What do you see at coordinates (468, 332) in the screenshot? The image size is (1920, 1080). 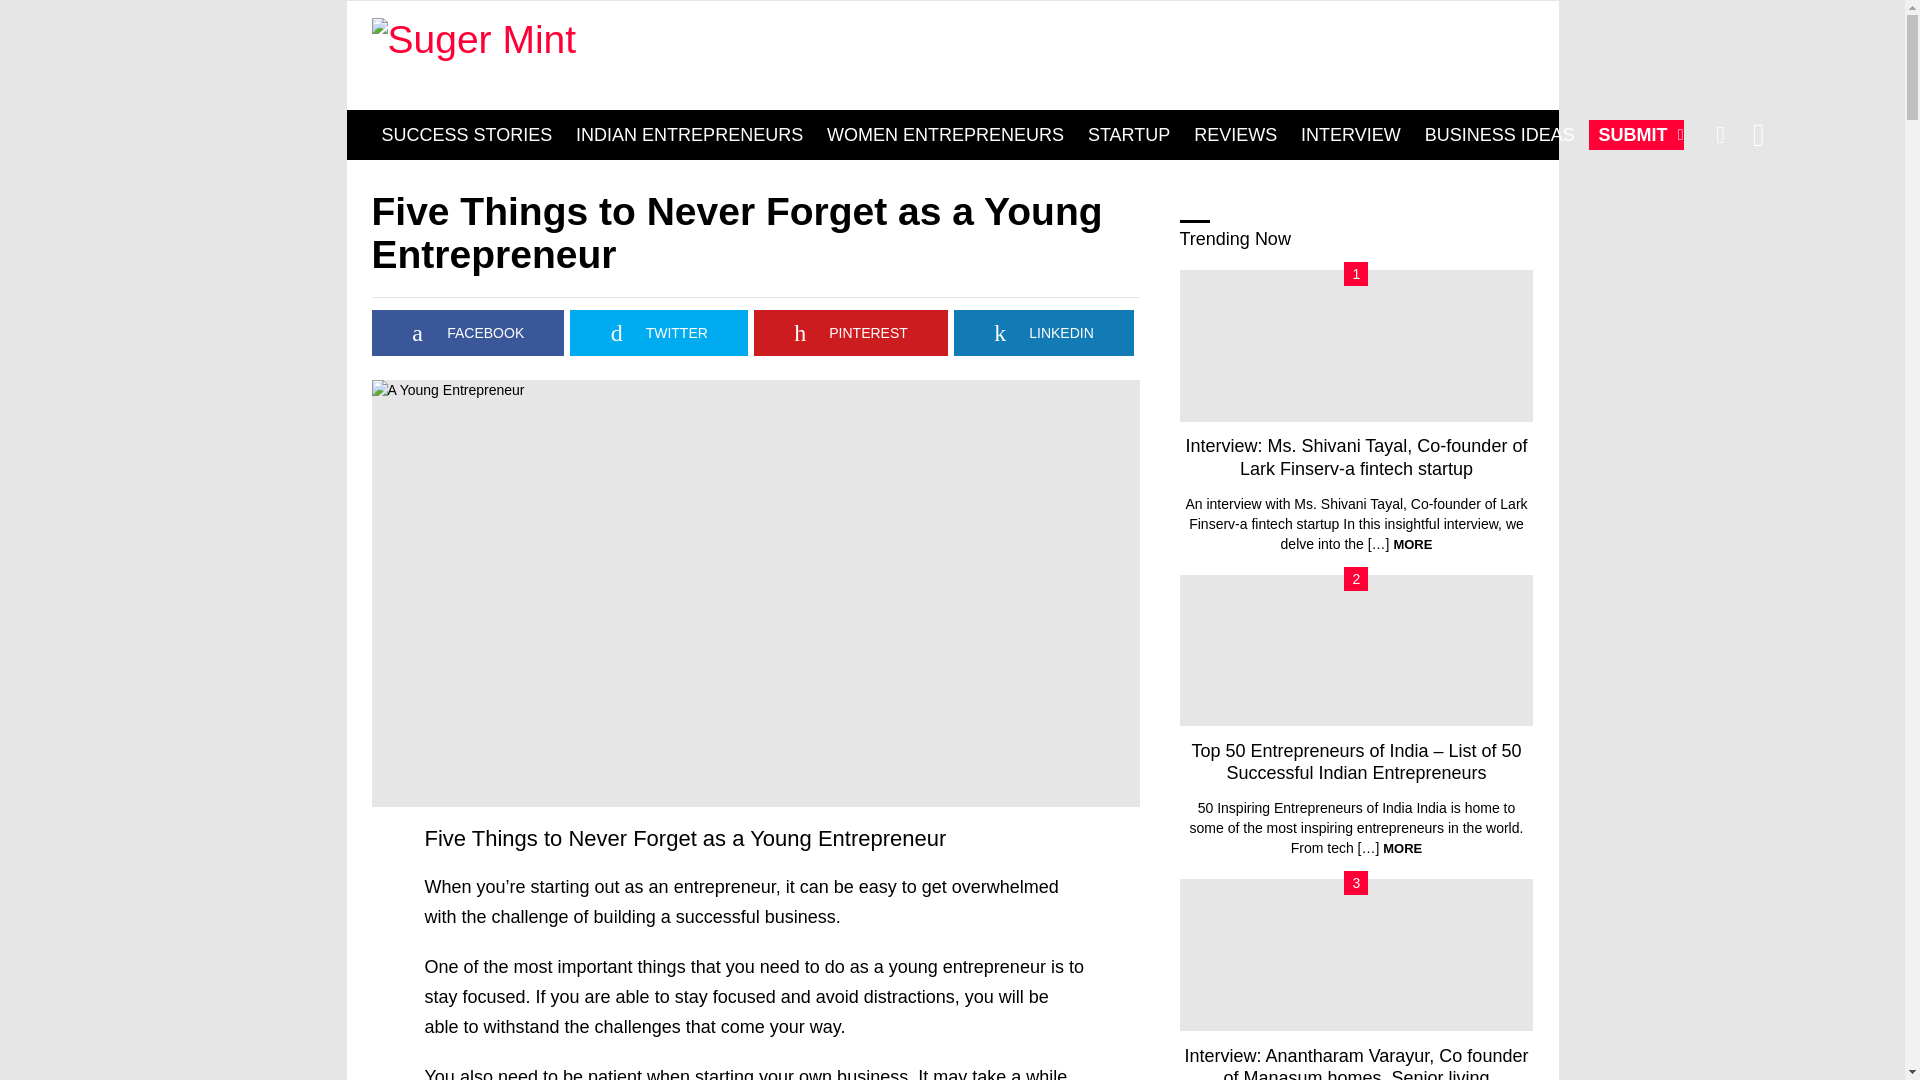 I see `FACEBOOK` at bounding box center [468, 332].